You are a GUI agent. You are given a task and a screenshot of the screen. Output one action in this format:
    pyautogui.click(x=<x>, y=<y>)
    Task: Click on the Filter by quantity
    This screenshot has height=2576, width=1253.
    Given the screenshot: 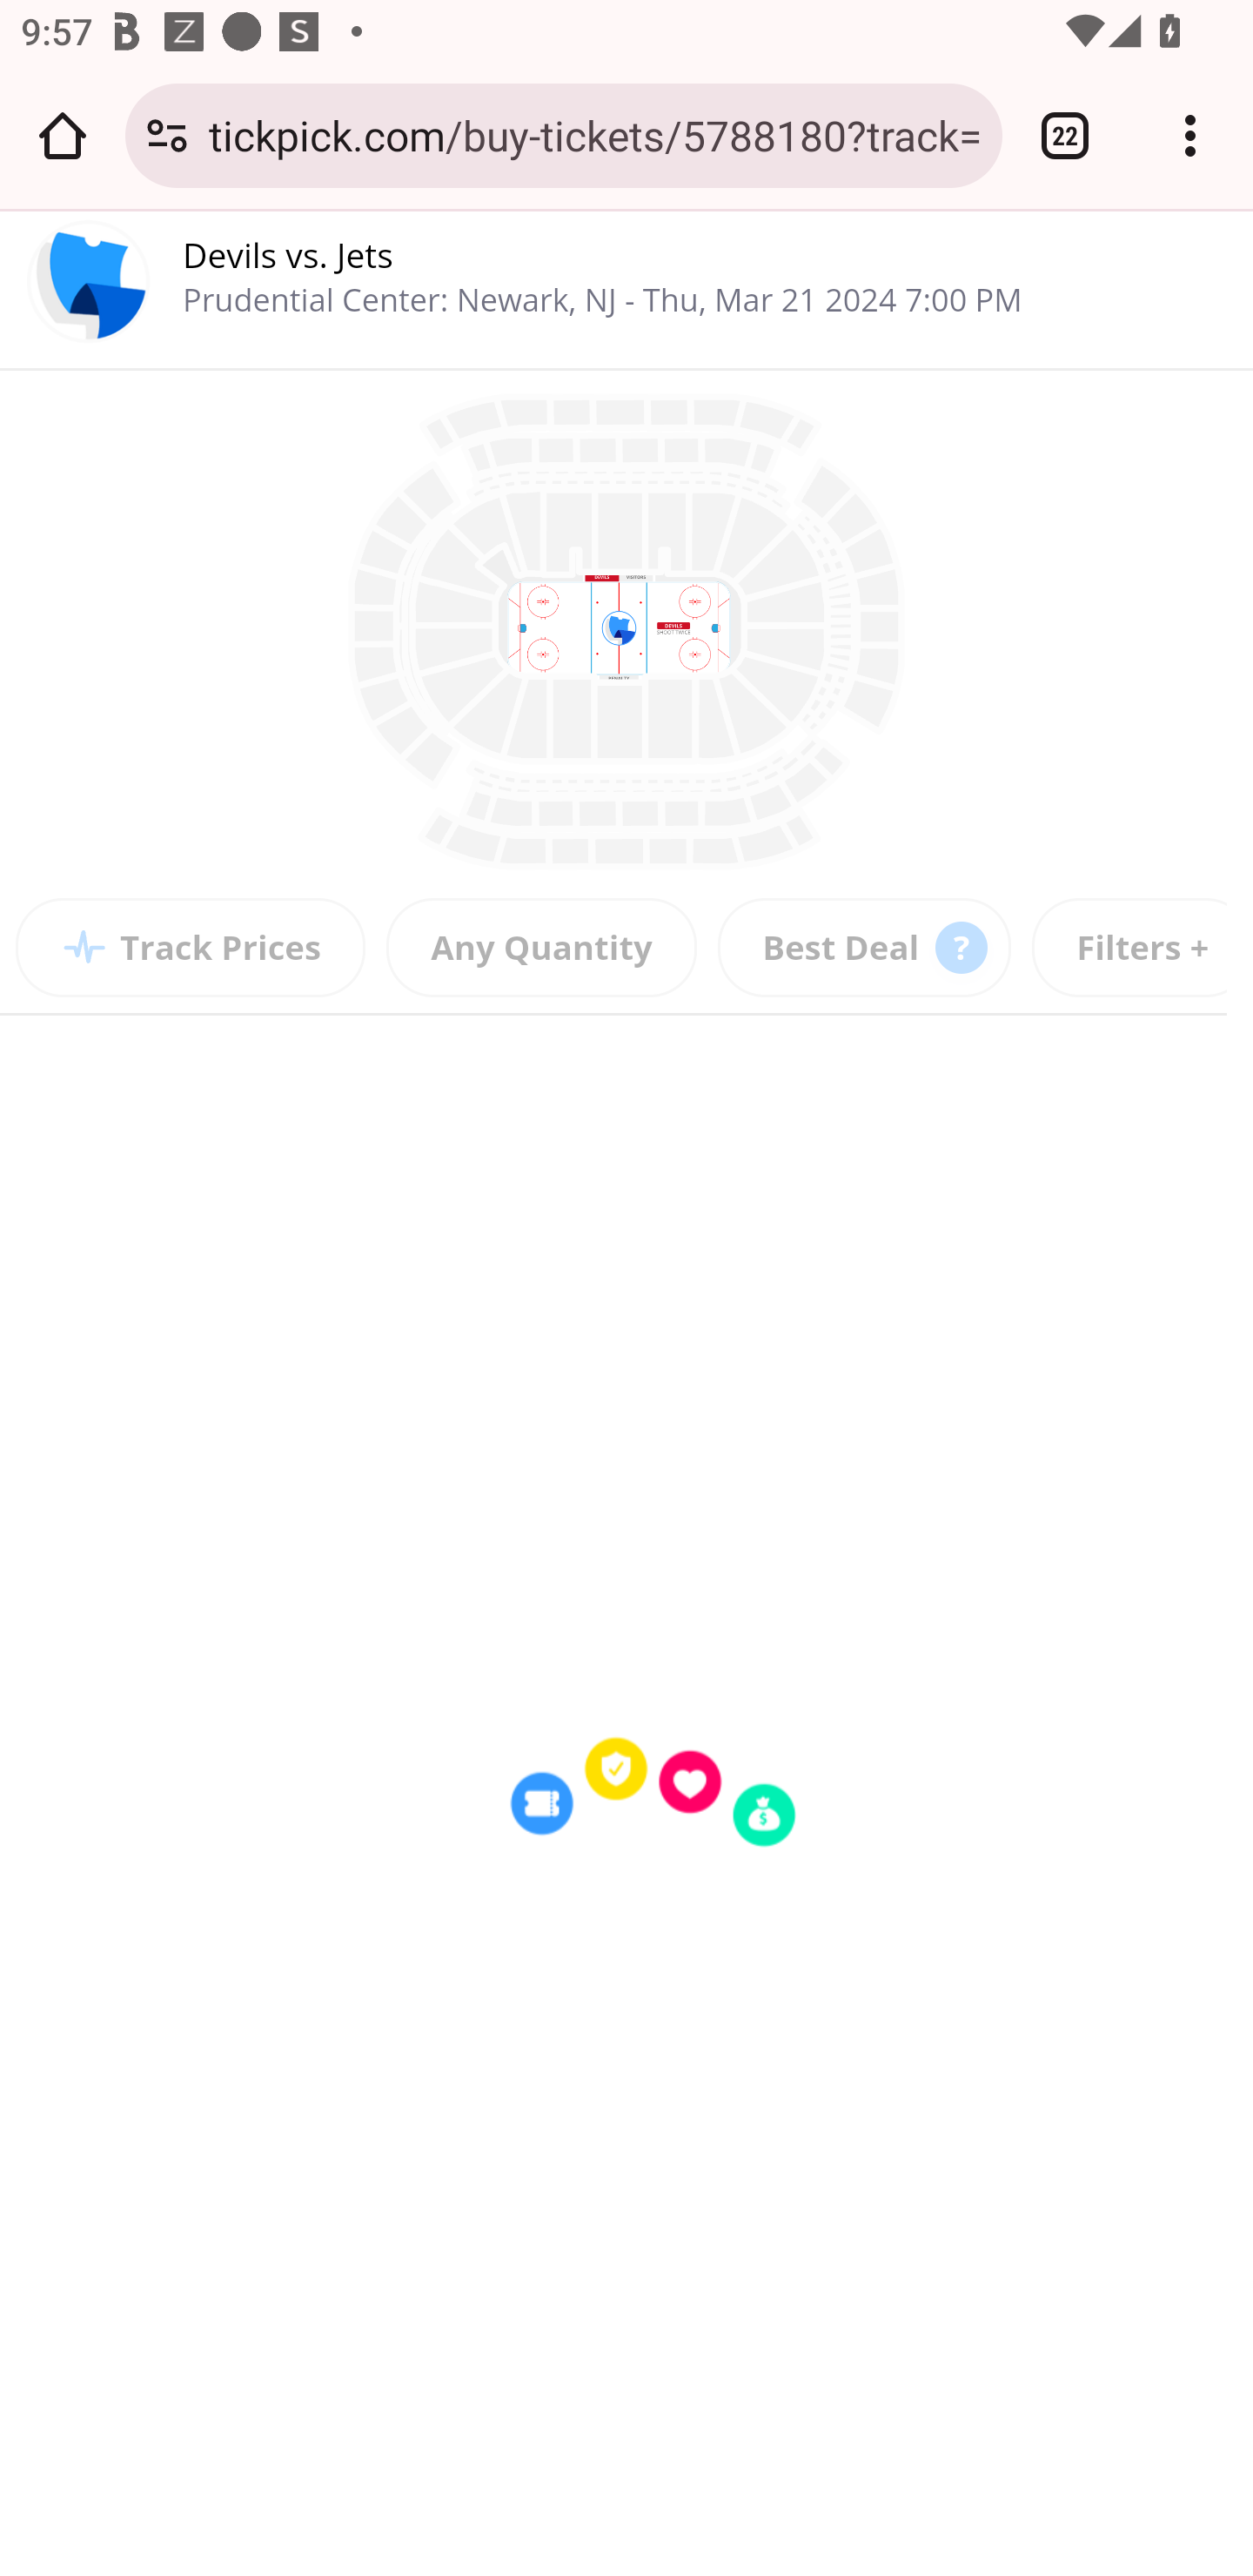 What is the action you would take?
    pyautogui.click(x=542, y=948)
    